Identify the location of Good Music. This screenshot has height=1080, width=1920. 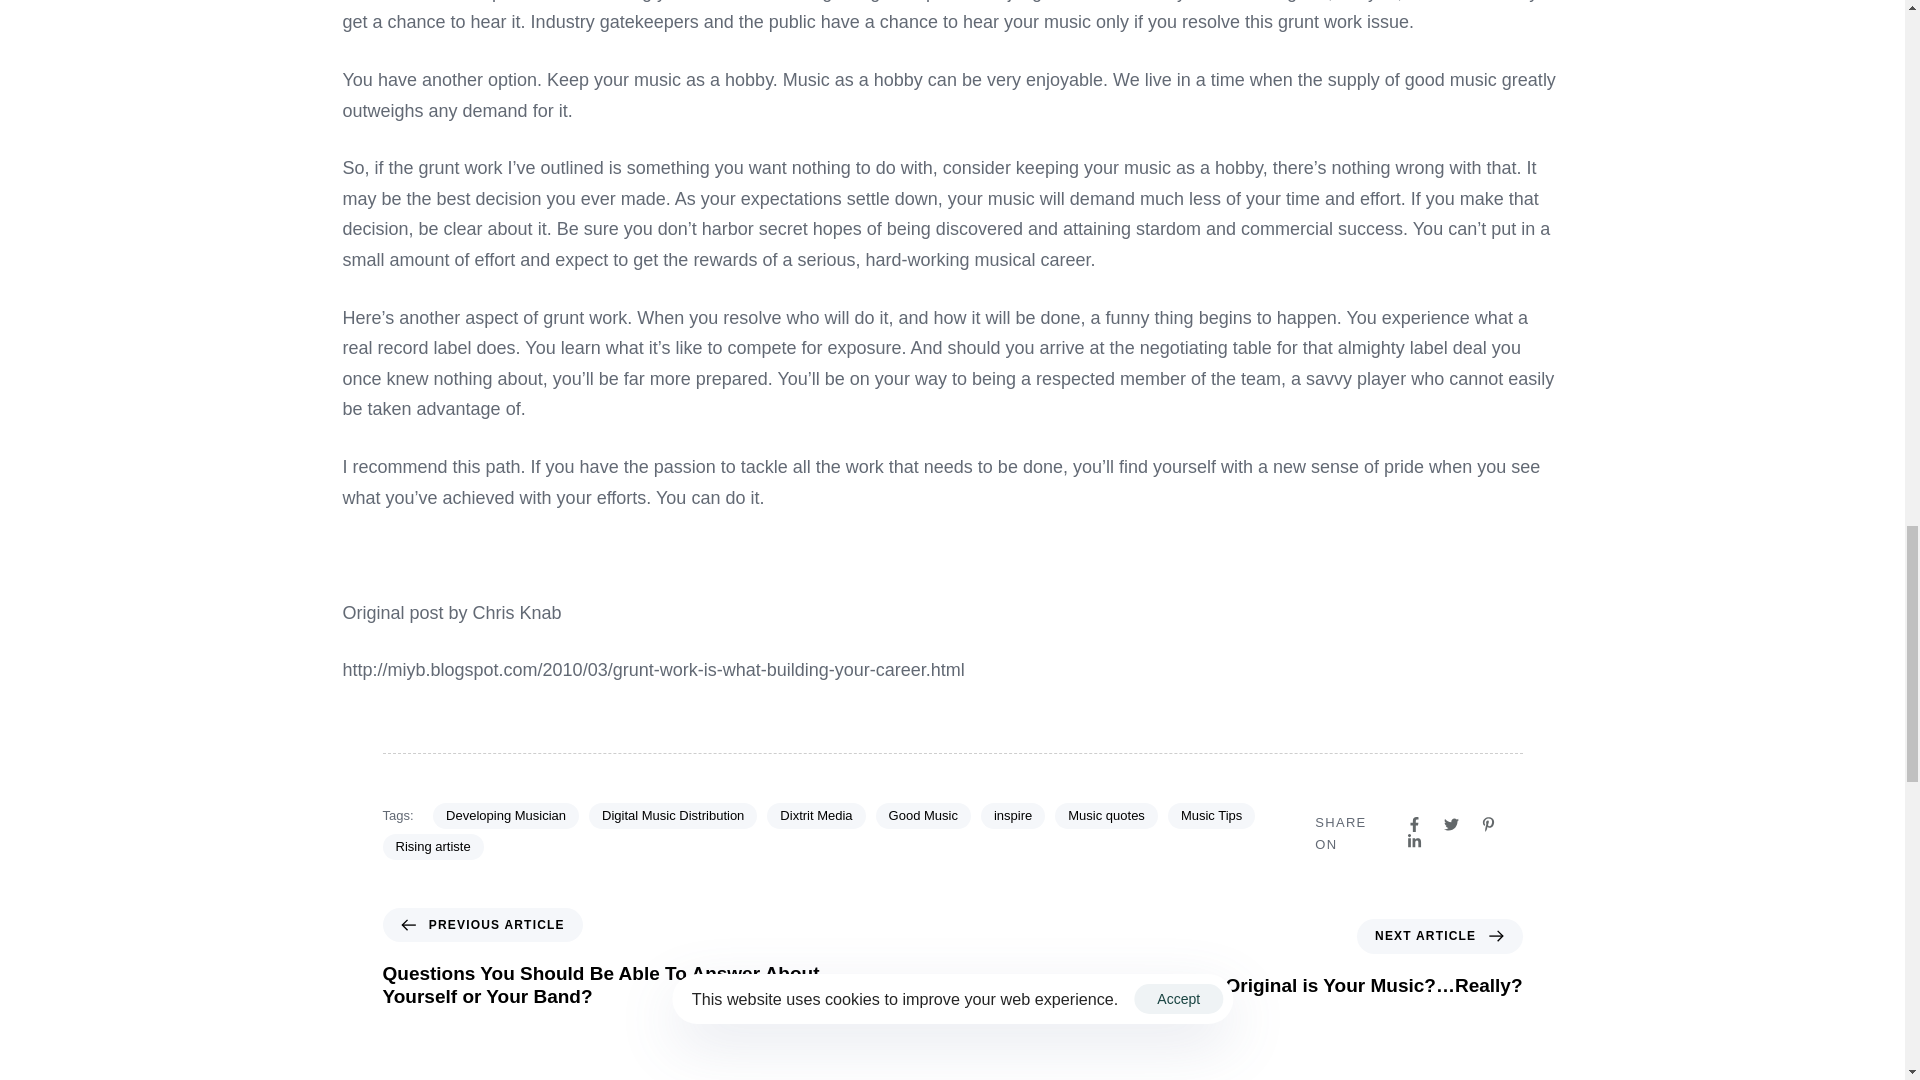
(923, 816).